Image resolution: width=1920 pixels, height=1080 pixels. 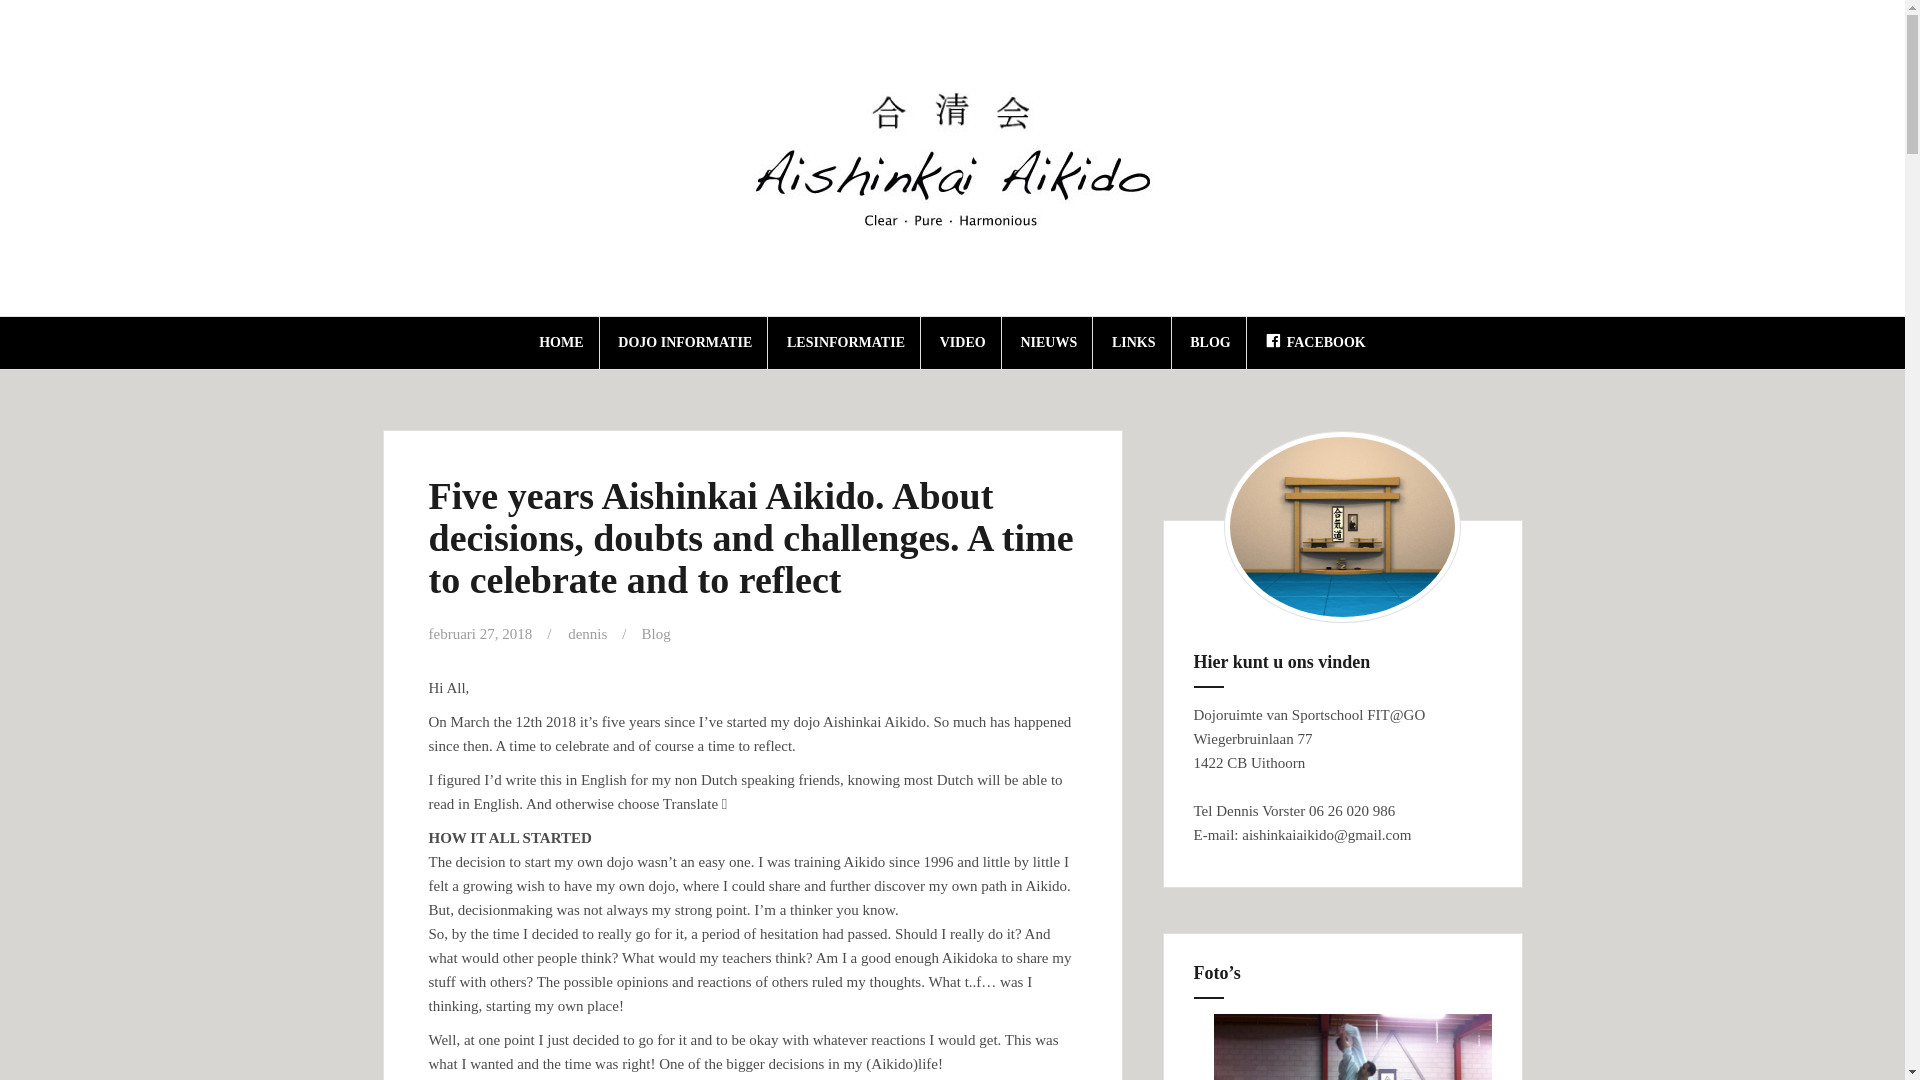 What do you see at coordinates (587, 634) in the screenshot?
I see `dennis` at bounding box center [587, 634].